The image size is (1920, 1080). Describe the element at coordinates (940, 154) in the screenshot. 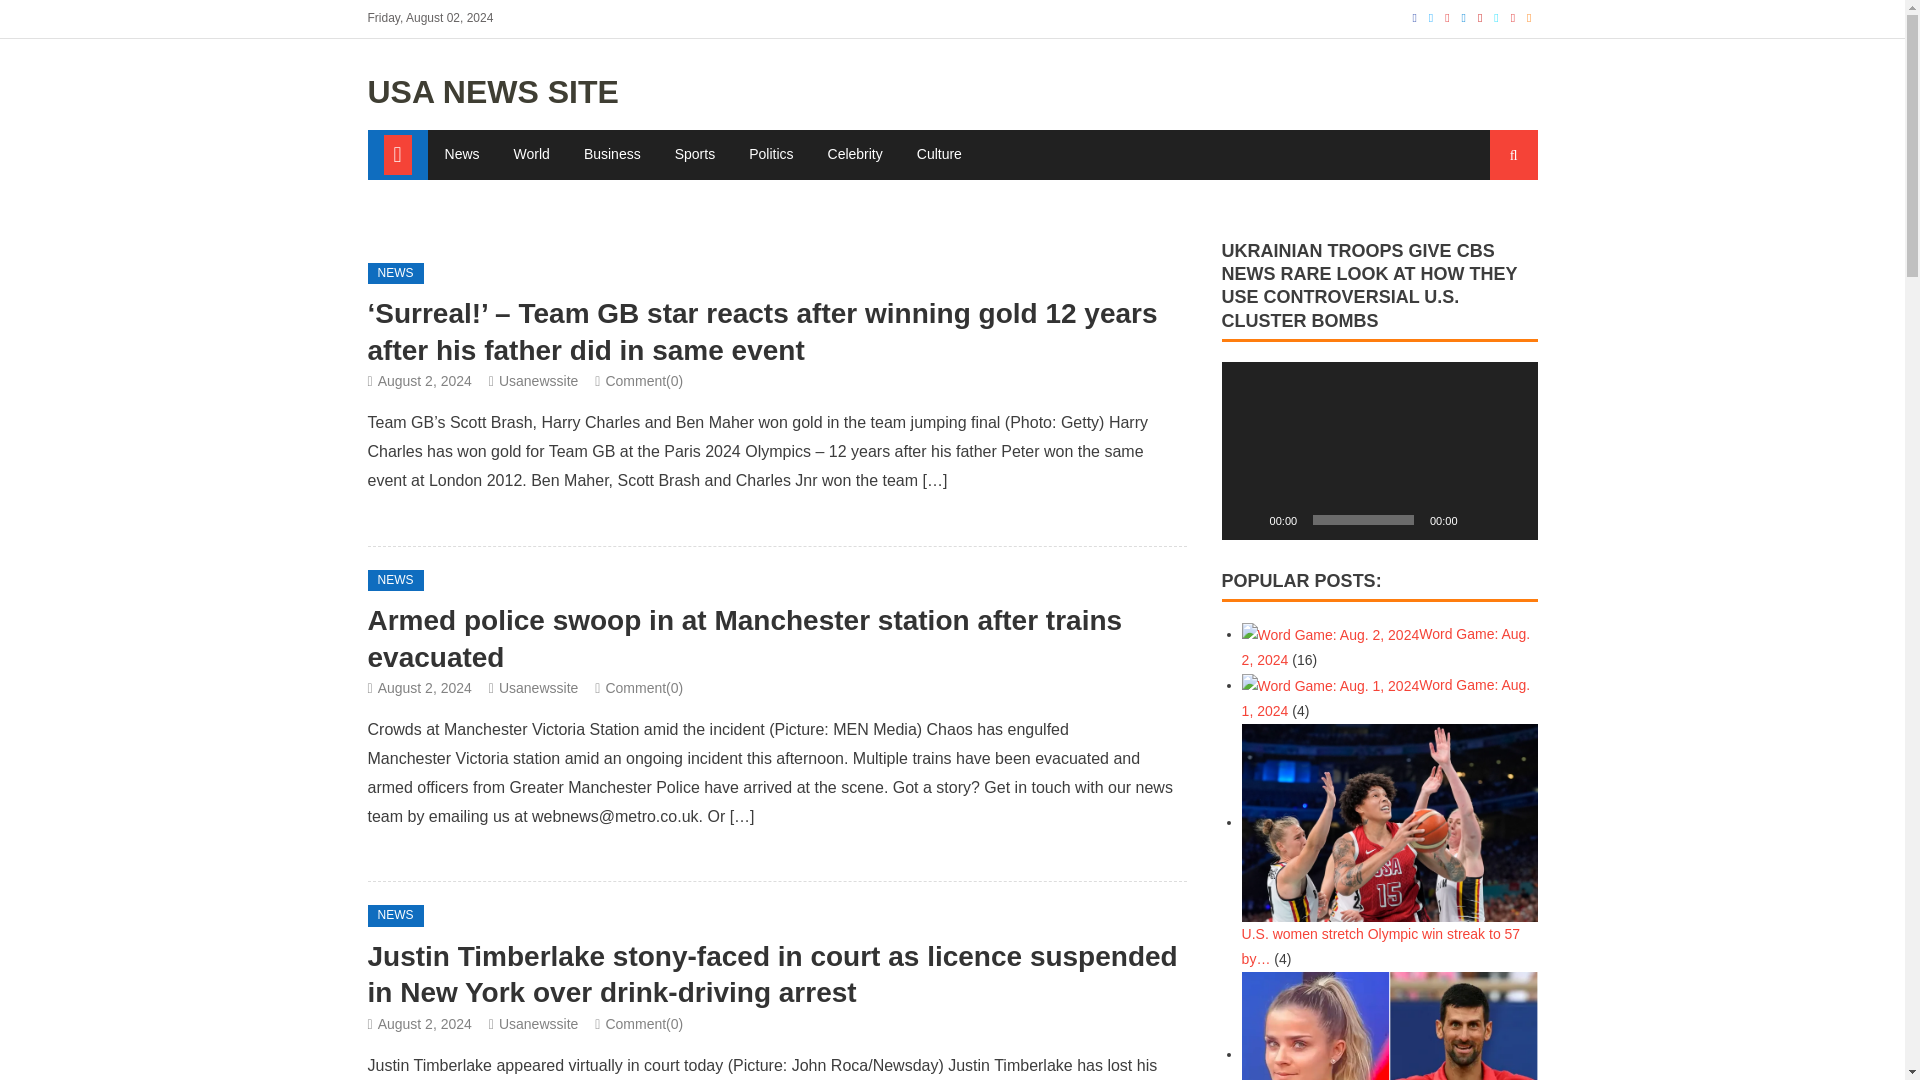

I see `Culture` at that location.